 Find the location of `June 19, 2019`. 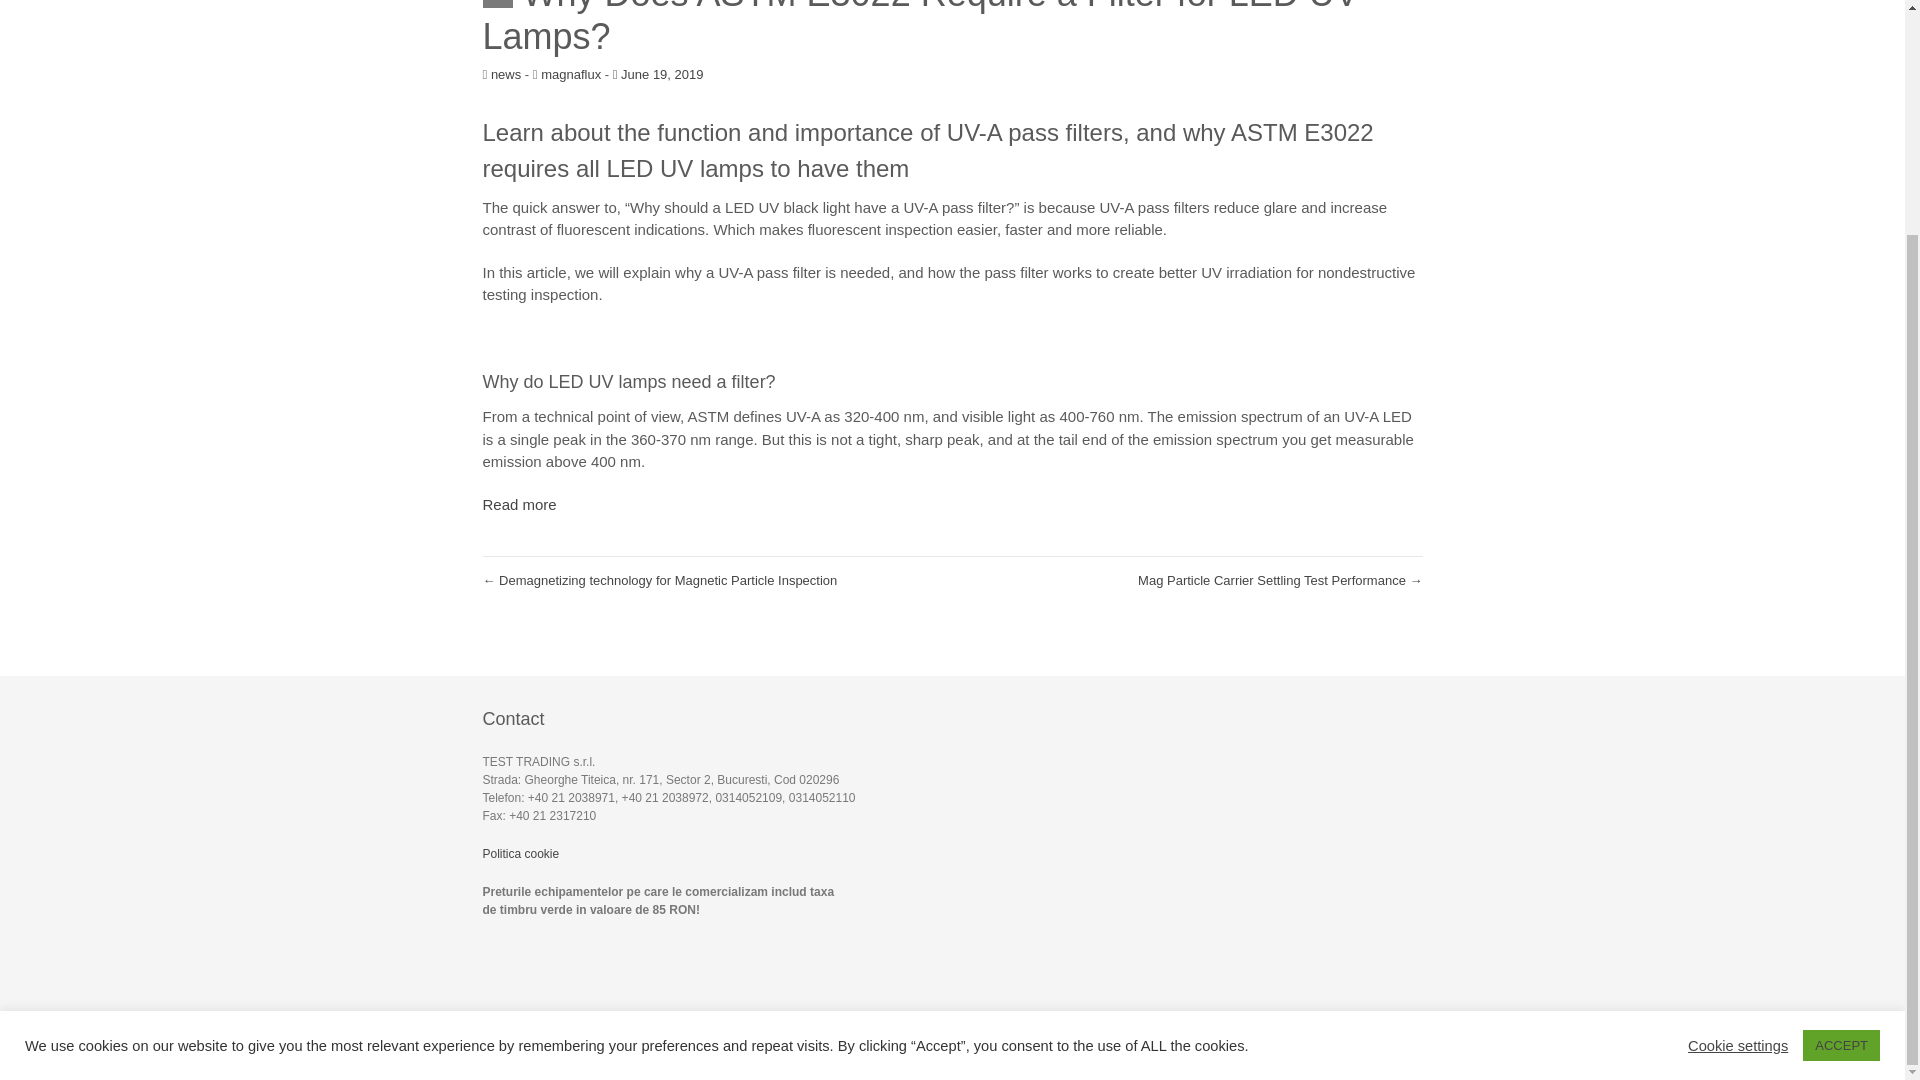

June 19, 2019 is located at coordinates (658, 74).